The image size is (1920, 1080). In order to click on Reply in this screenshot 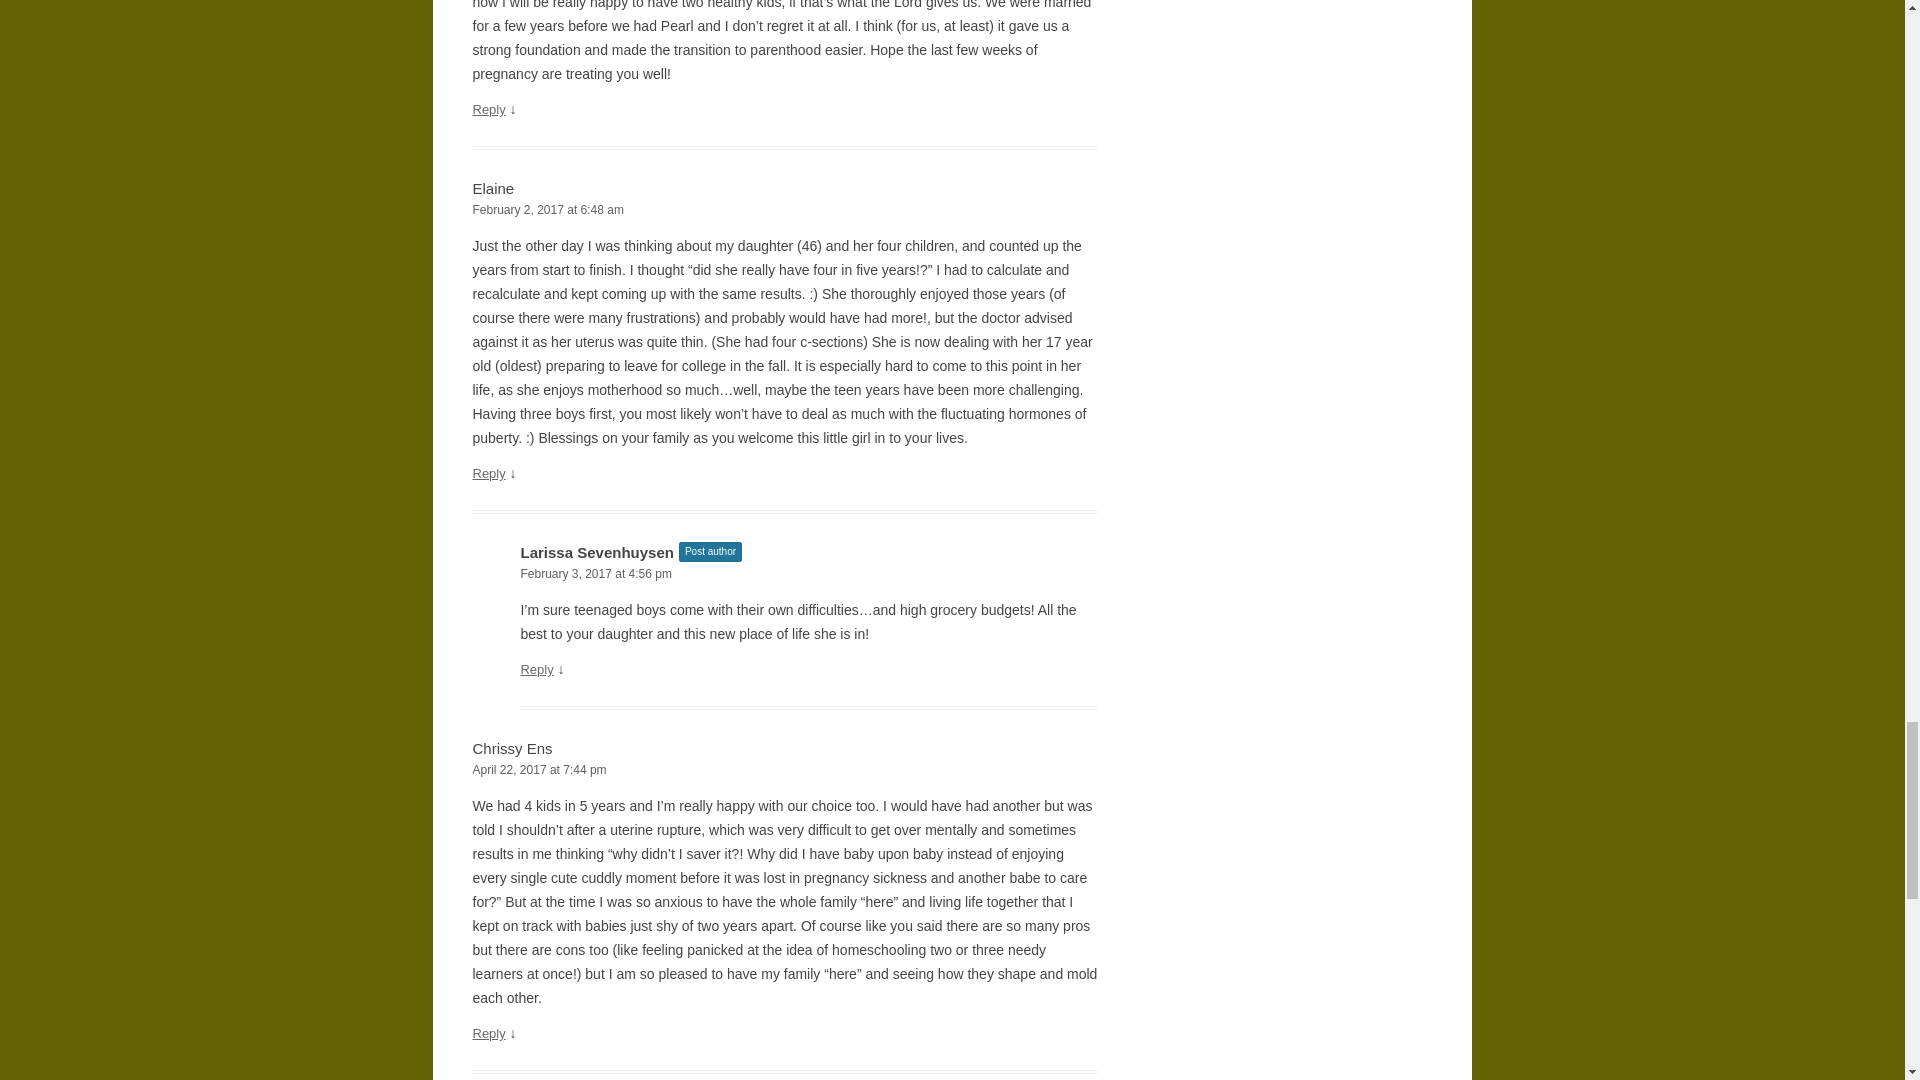, I will do `click(488, 1034)`.